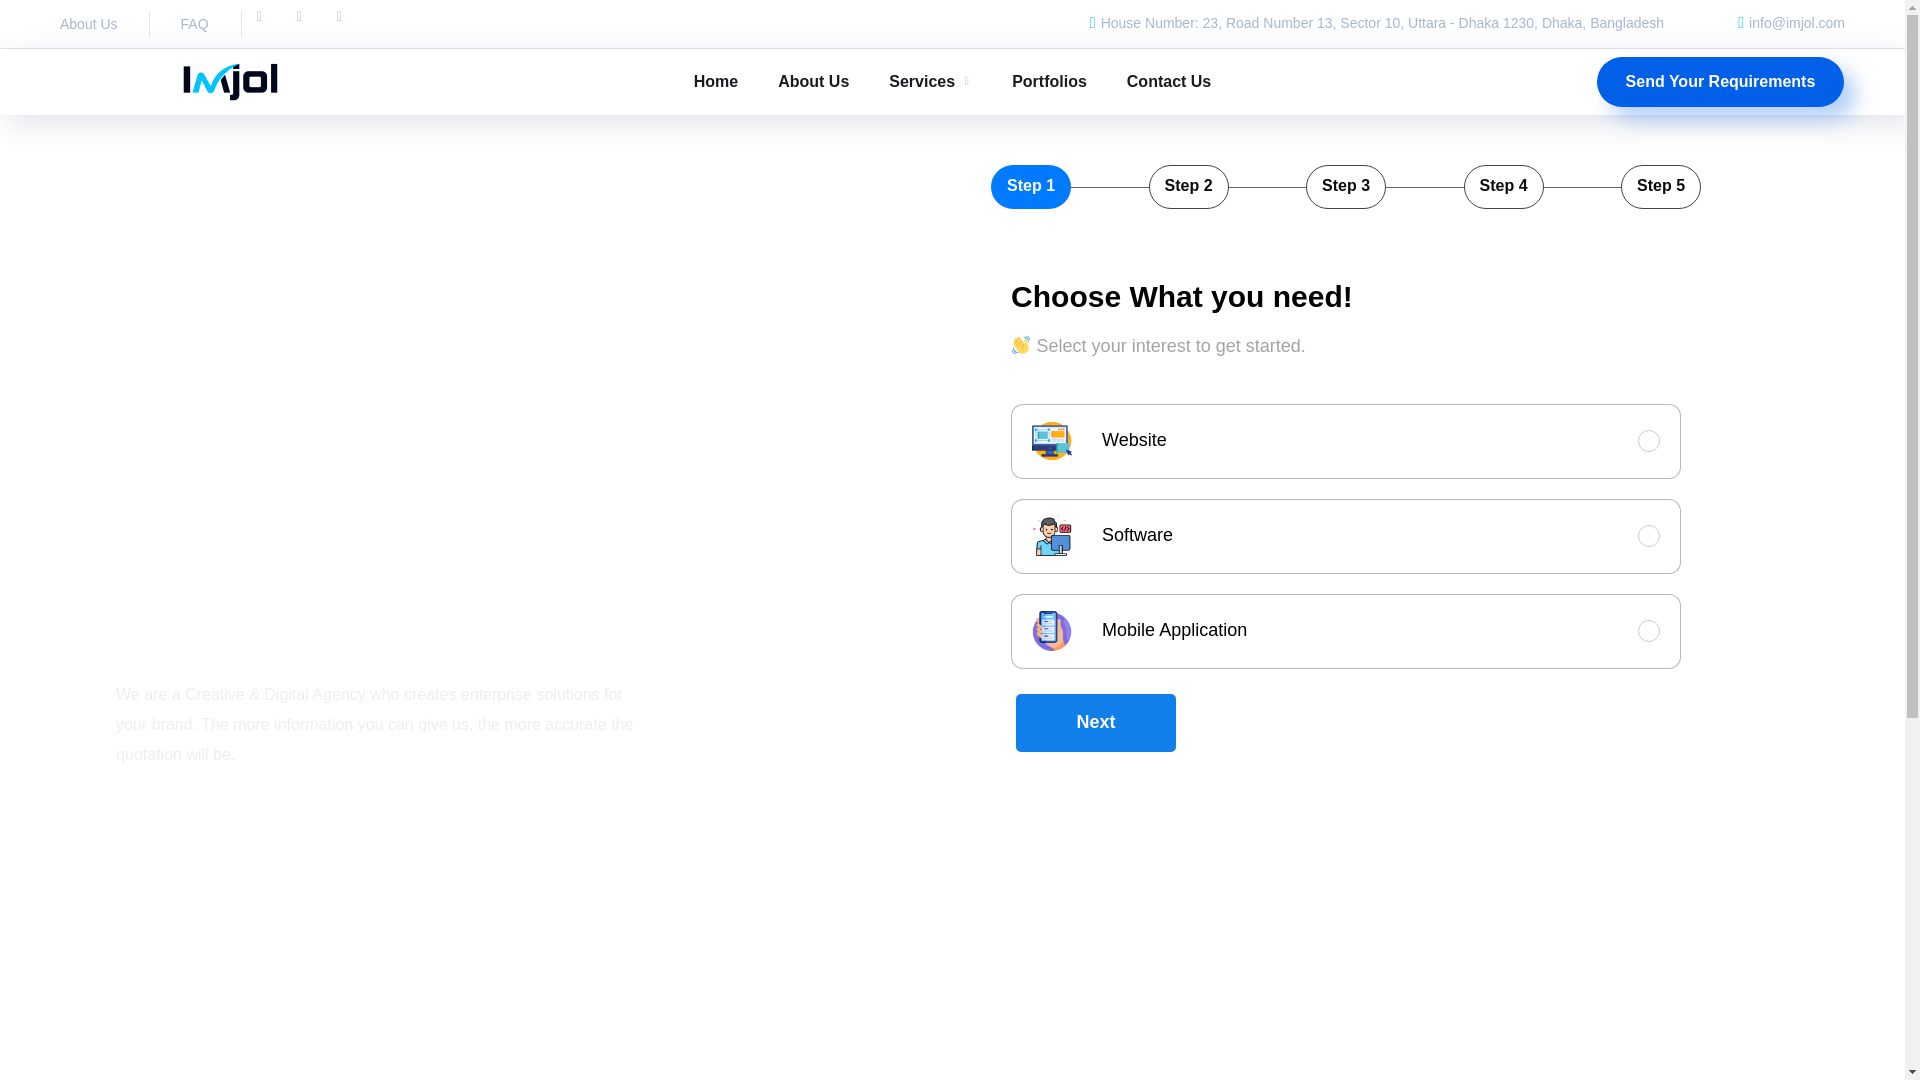 The image size is (1920, 1080). What do you see at coordinates (88, 23) in the screenshot?
I see `About Us` at bounding box center [88, 23].